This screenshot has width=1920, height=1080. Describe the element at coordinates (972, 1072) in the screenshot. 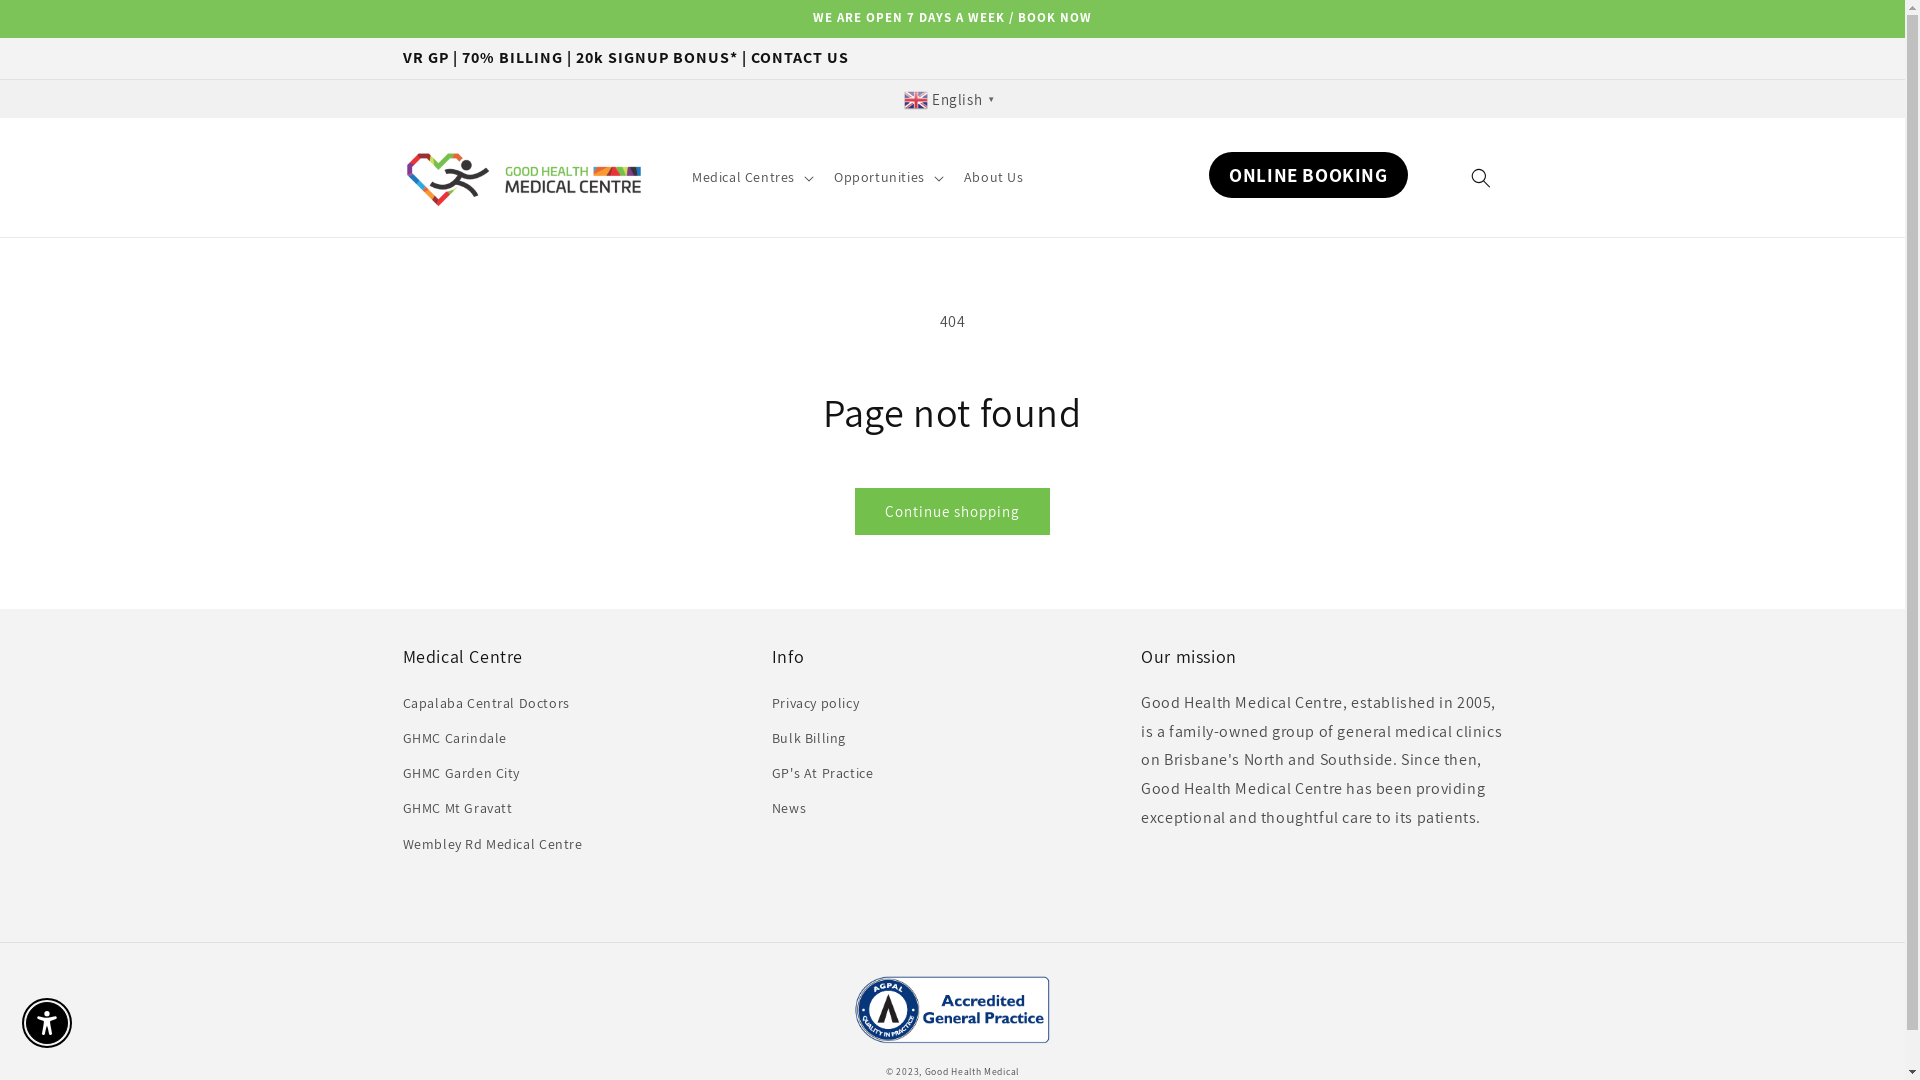

I see `Good Health Medical` at that location.